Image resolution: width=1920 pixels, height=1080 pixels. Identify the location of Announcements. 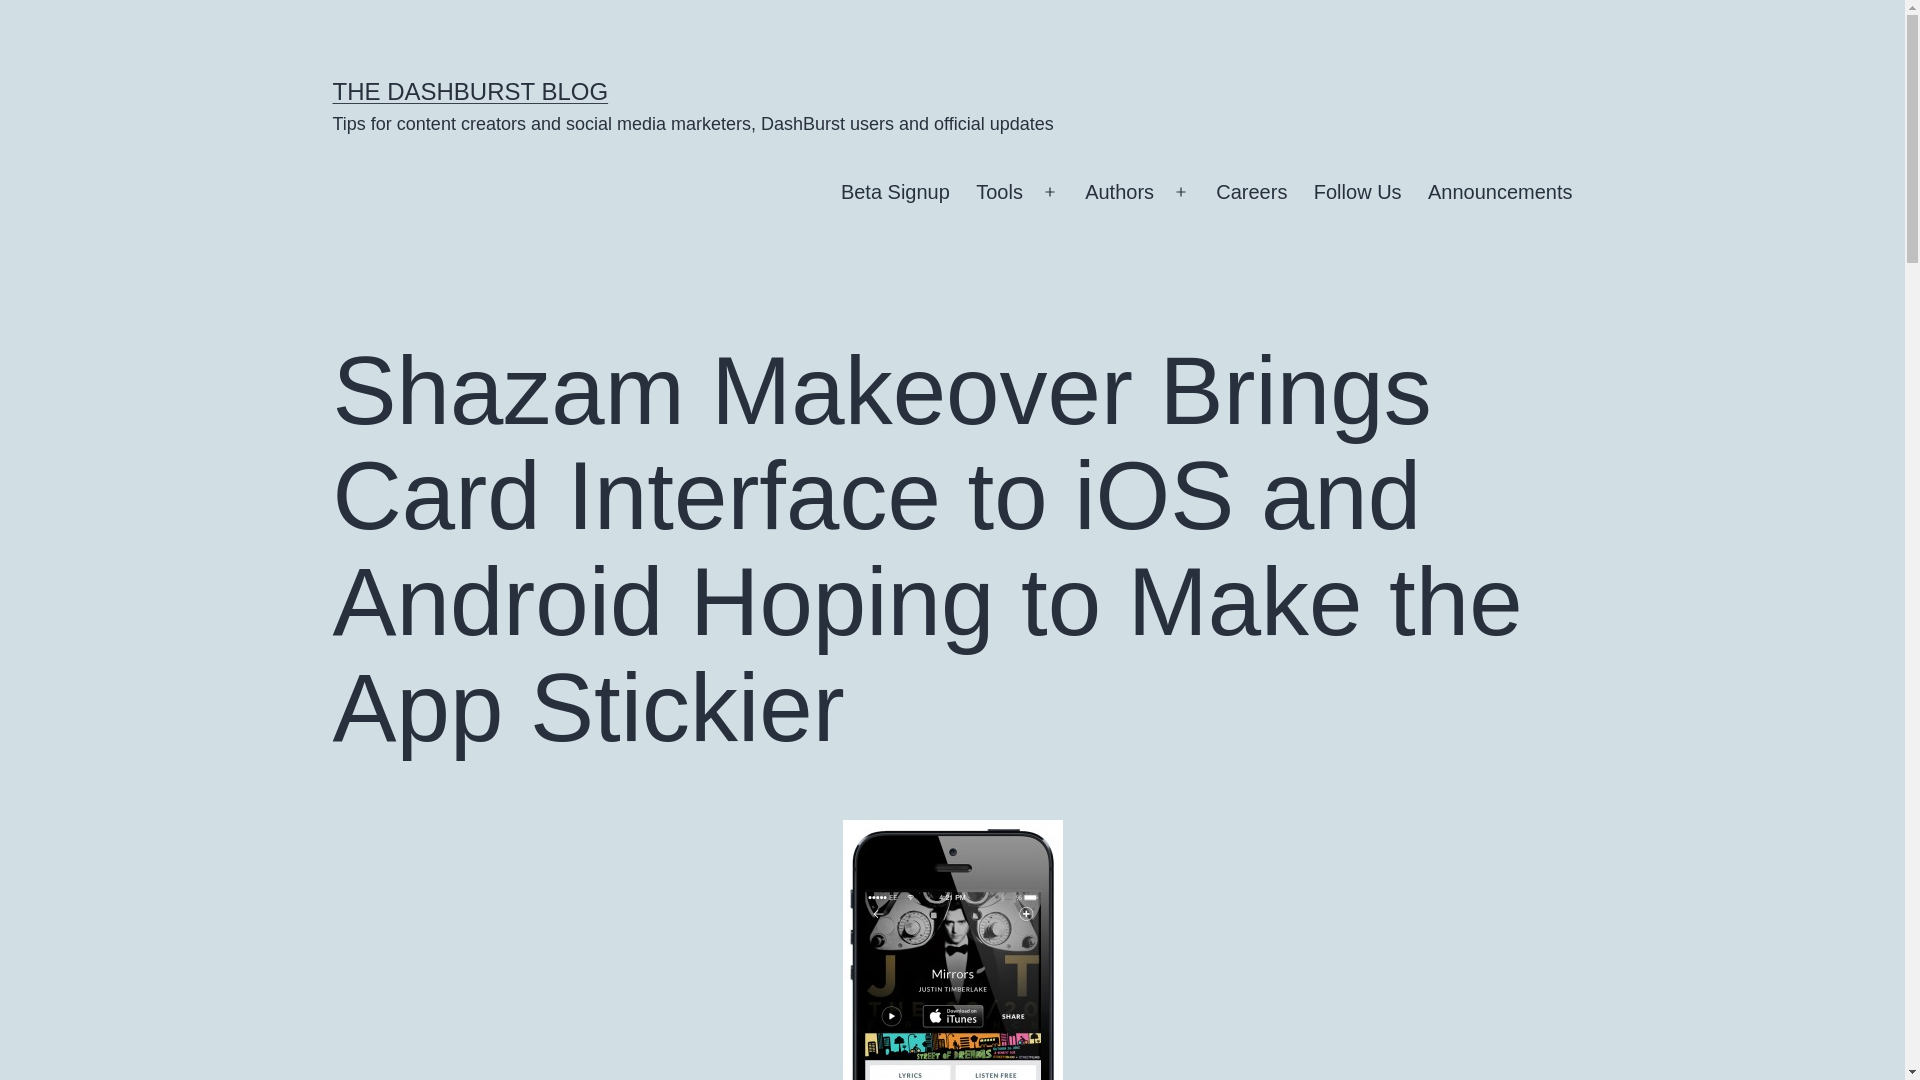
(1500, 192).